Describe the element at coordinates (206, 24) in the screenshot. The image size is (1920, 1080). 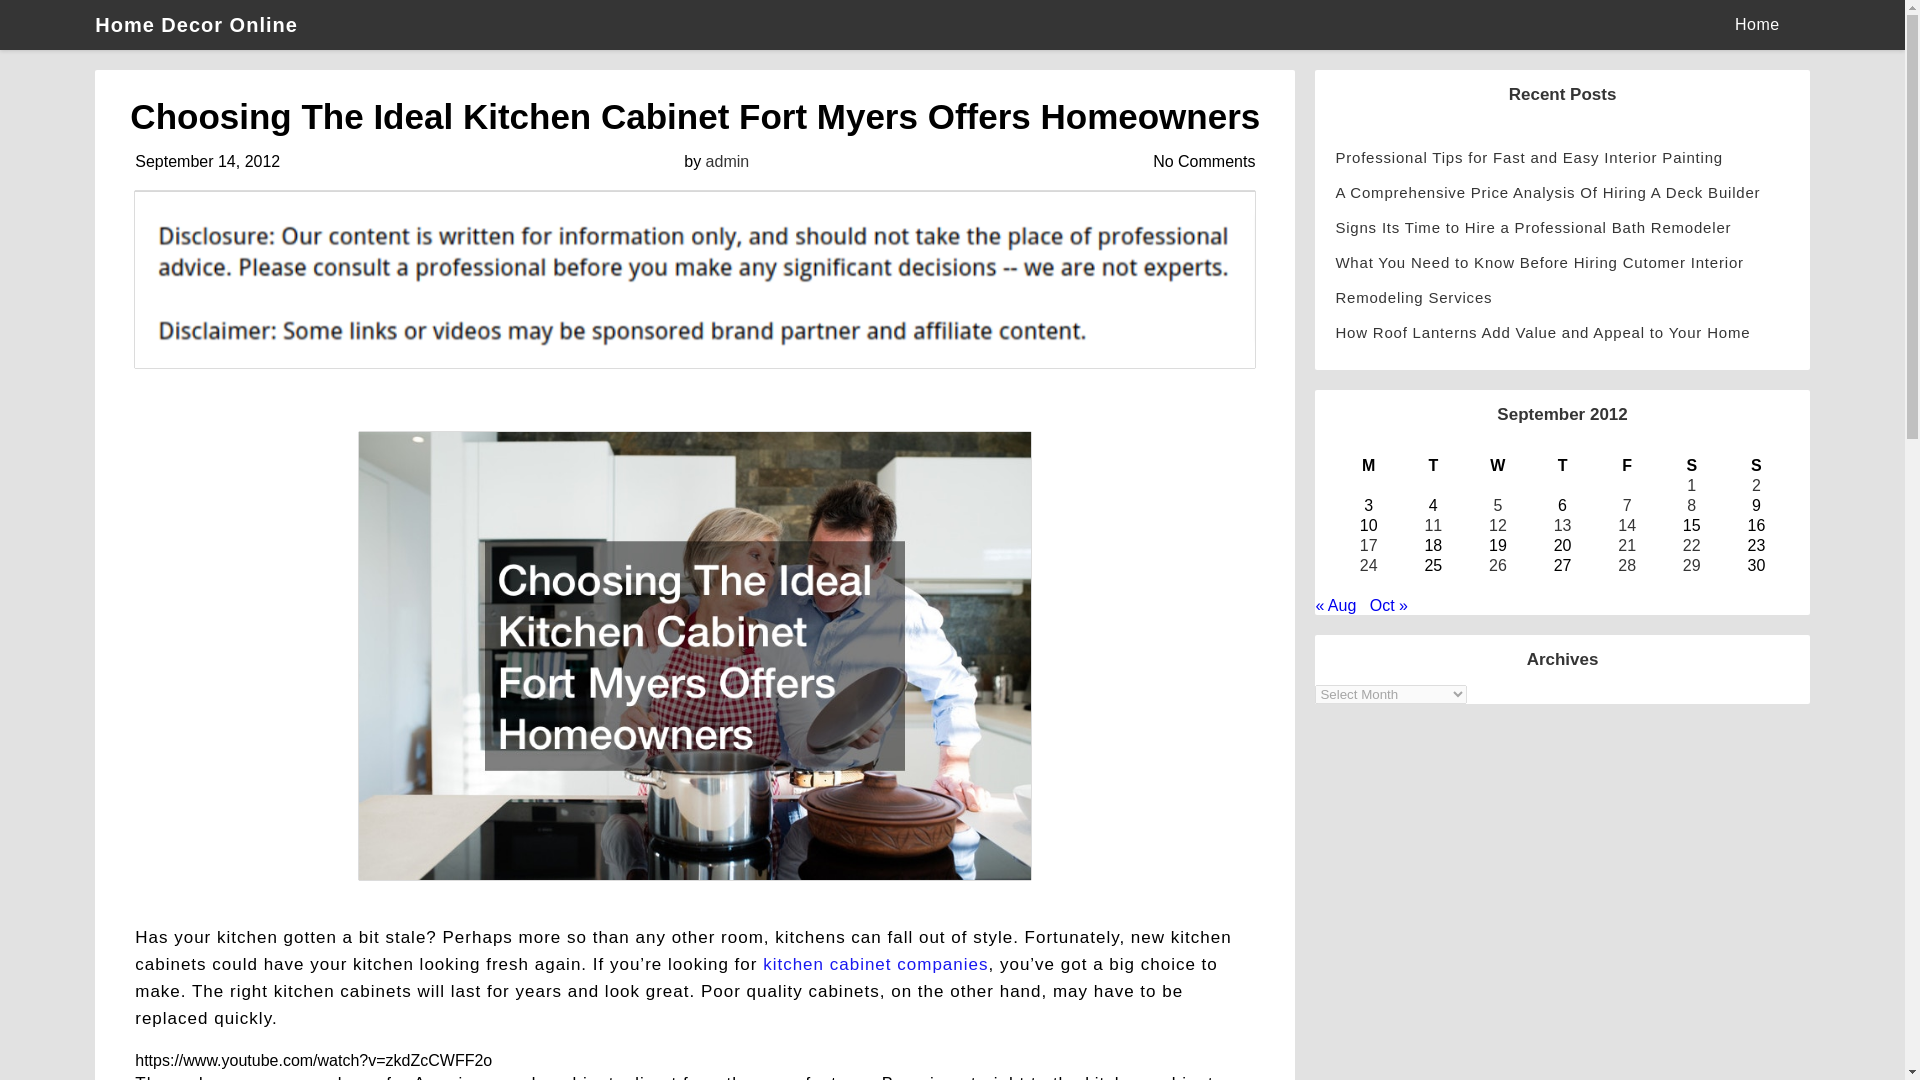
I see `Home Decor Online` at that location.